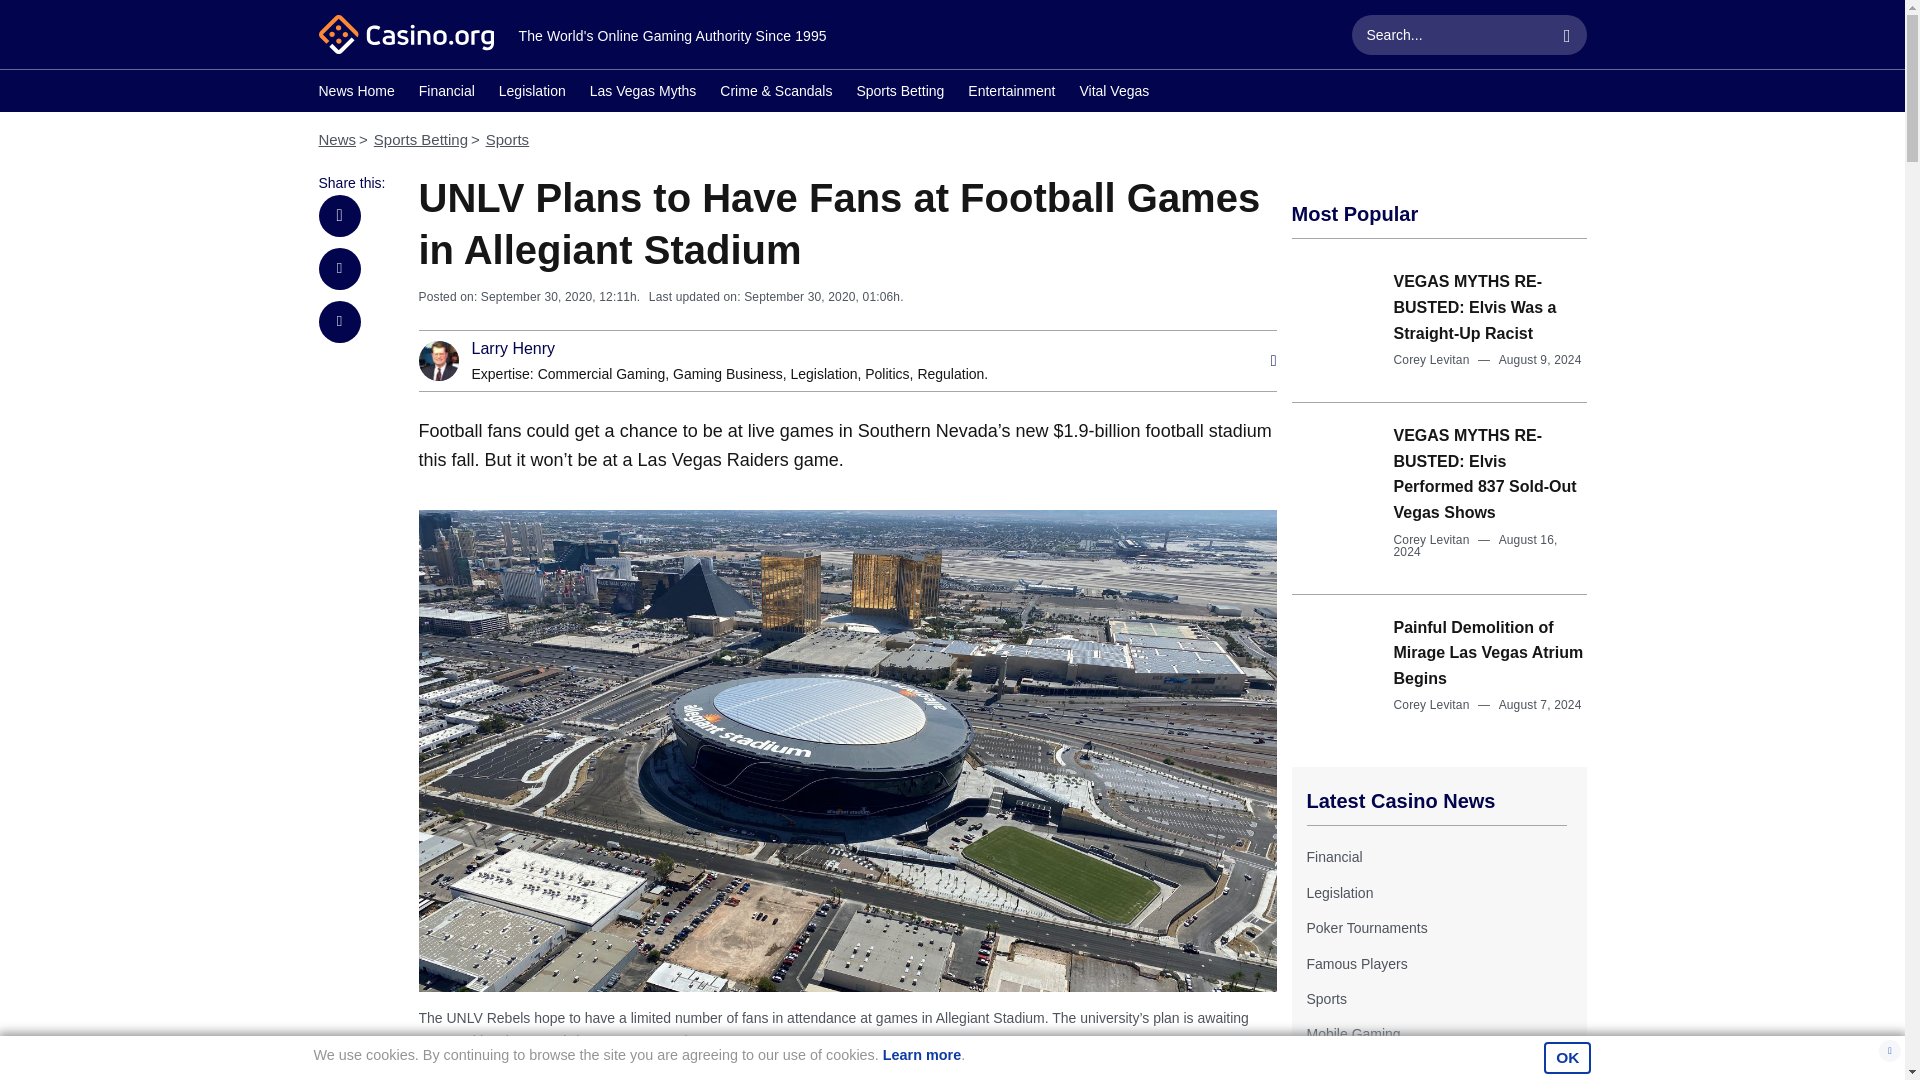 Image resolution: width=1920 pixels, height=1080 pixels. Describe the element at coordinates (507, 138) in the screenshot. I see `Sports` at that location.